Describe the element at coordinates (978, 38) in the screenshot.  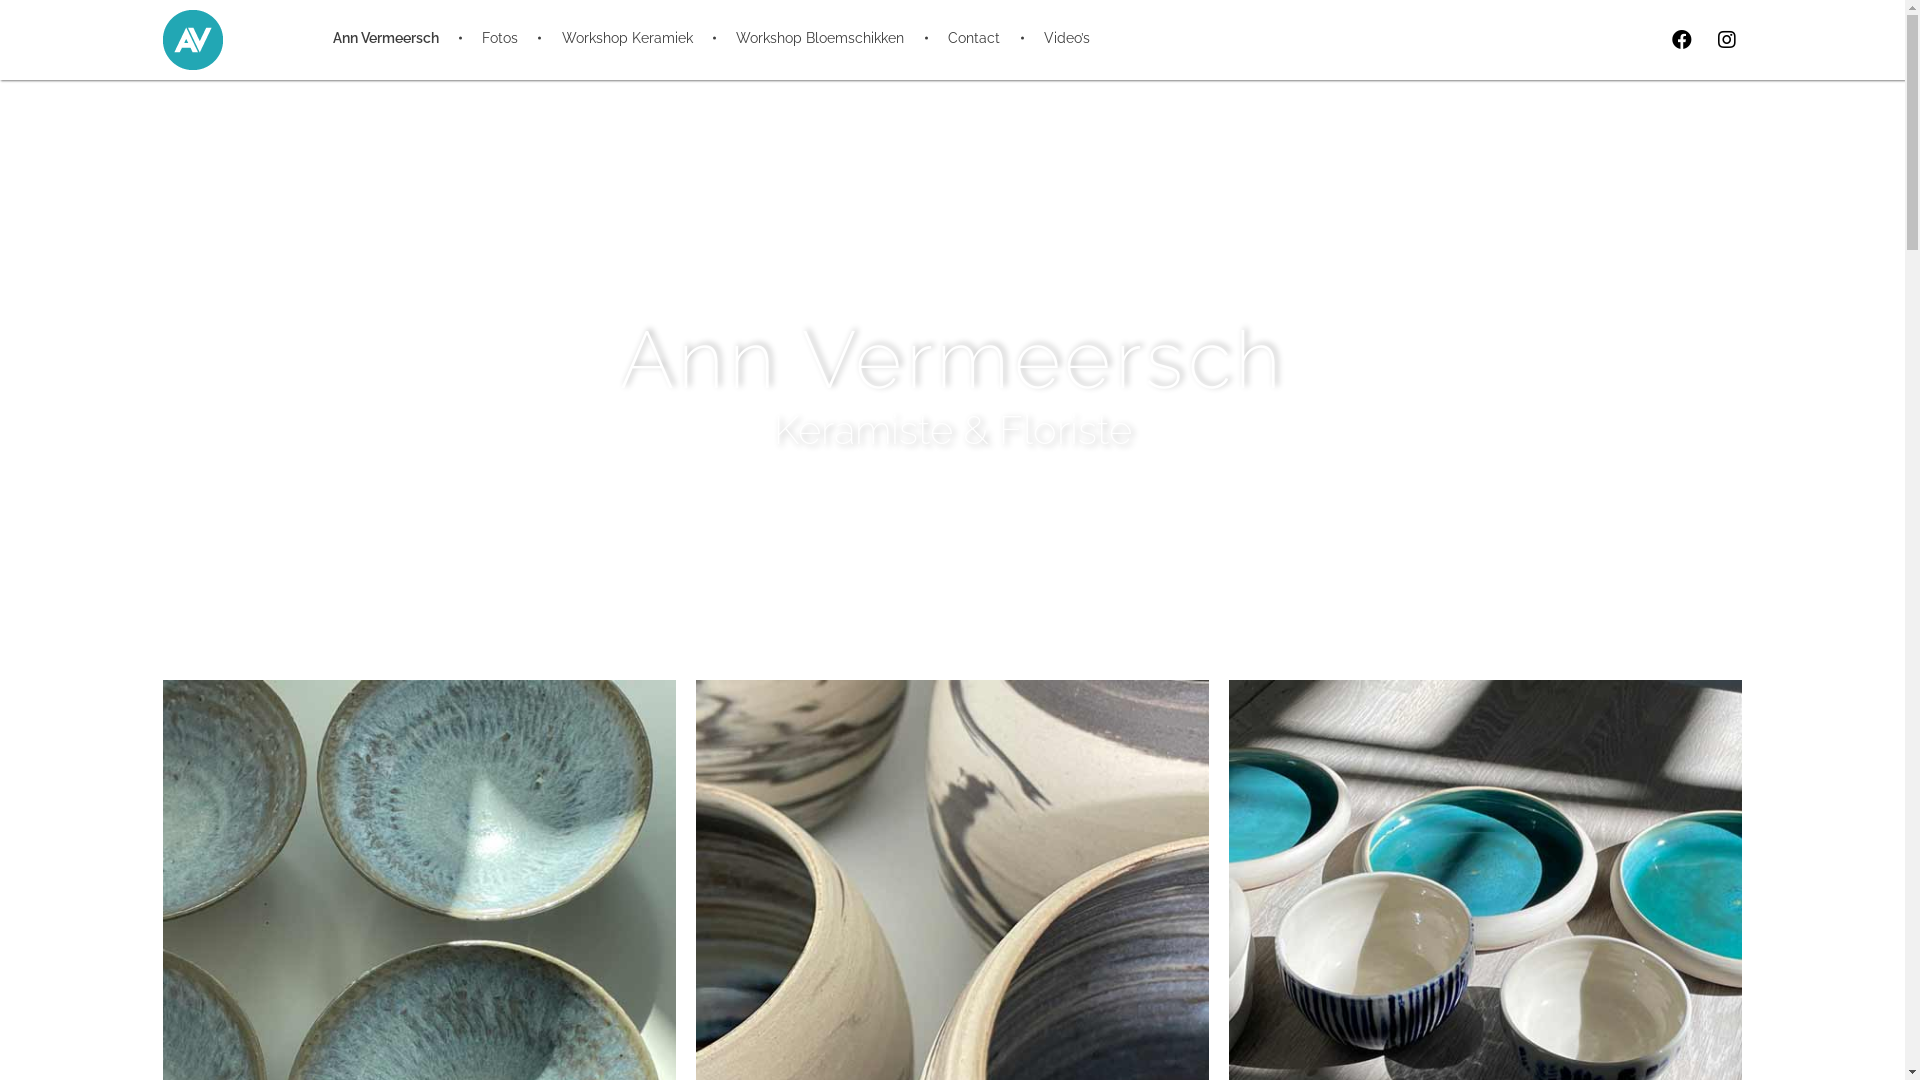
I see `Contact` at that location.